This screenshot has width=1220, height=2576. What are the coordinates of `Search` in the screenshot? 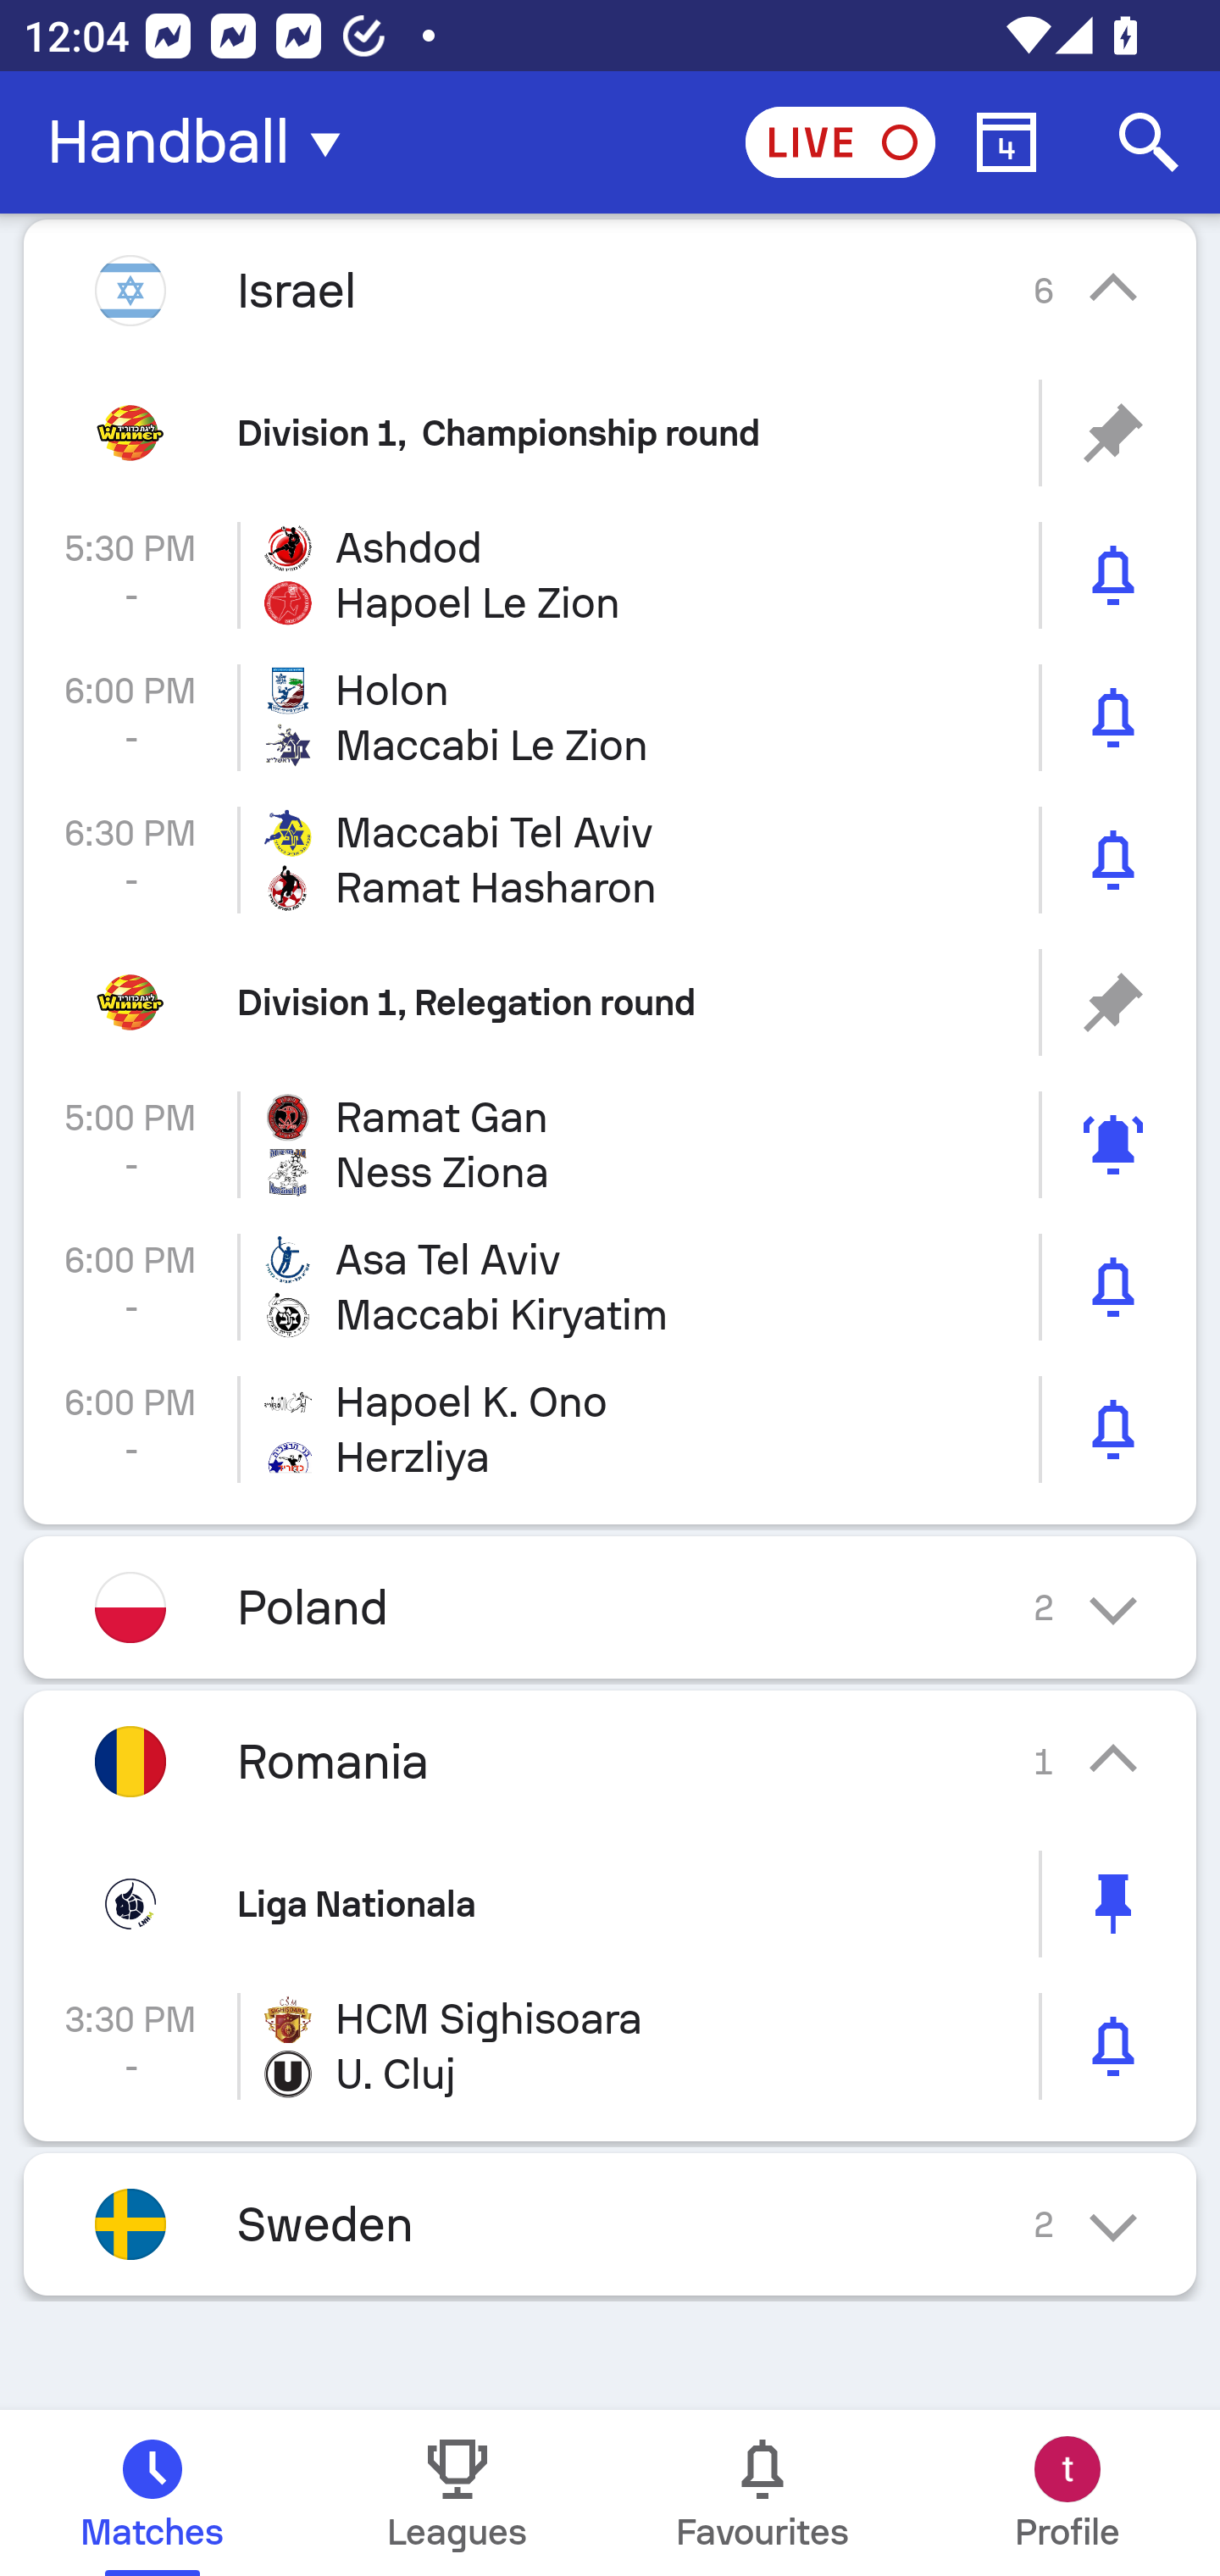 It's located at (1149, 142).